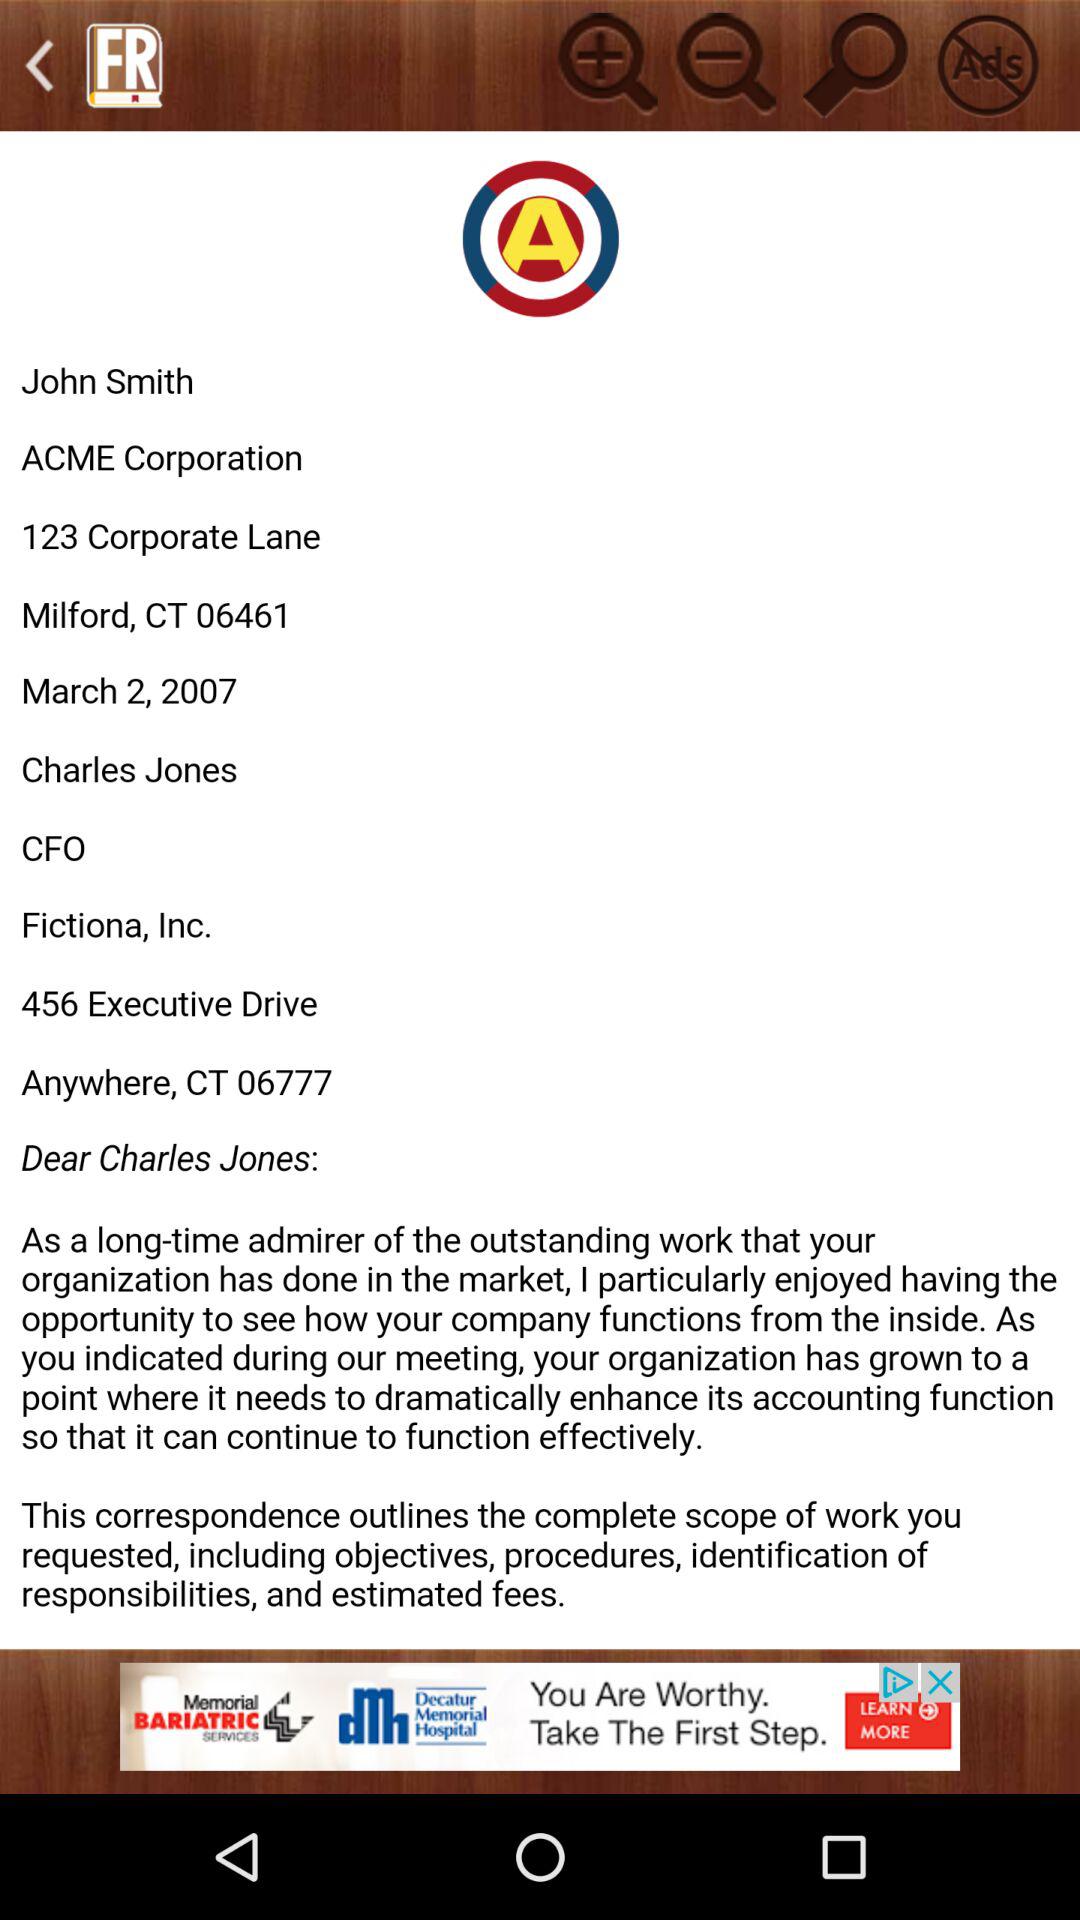  Describe the element at coordinates (988, 64) in the screenshot. I see `cut the adtervisement` at that location.